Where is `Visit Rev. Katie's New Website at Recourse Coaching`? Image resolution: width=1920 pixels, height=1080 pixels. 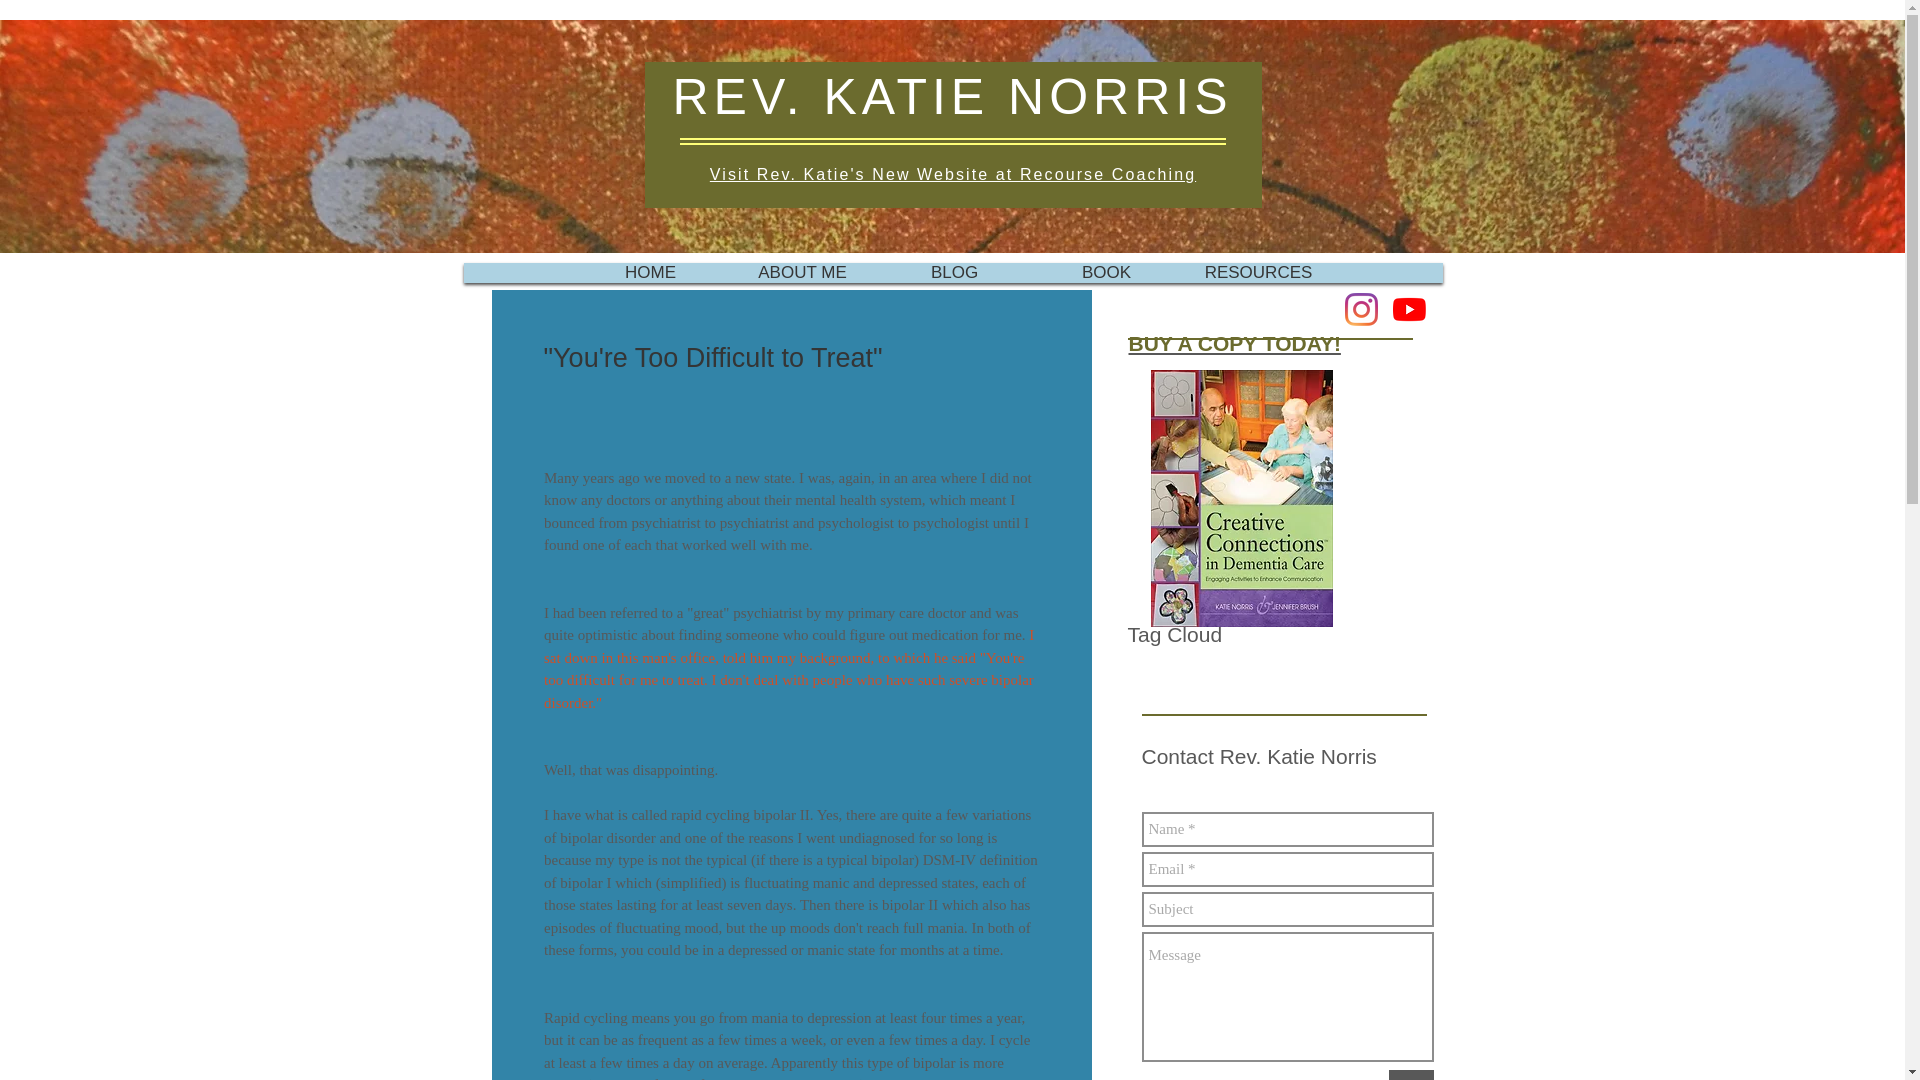 Visit Rev. Katie's New Website at Recourse Coaching is located at coordinates (953, 174).